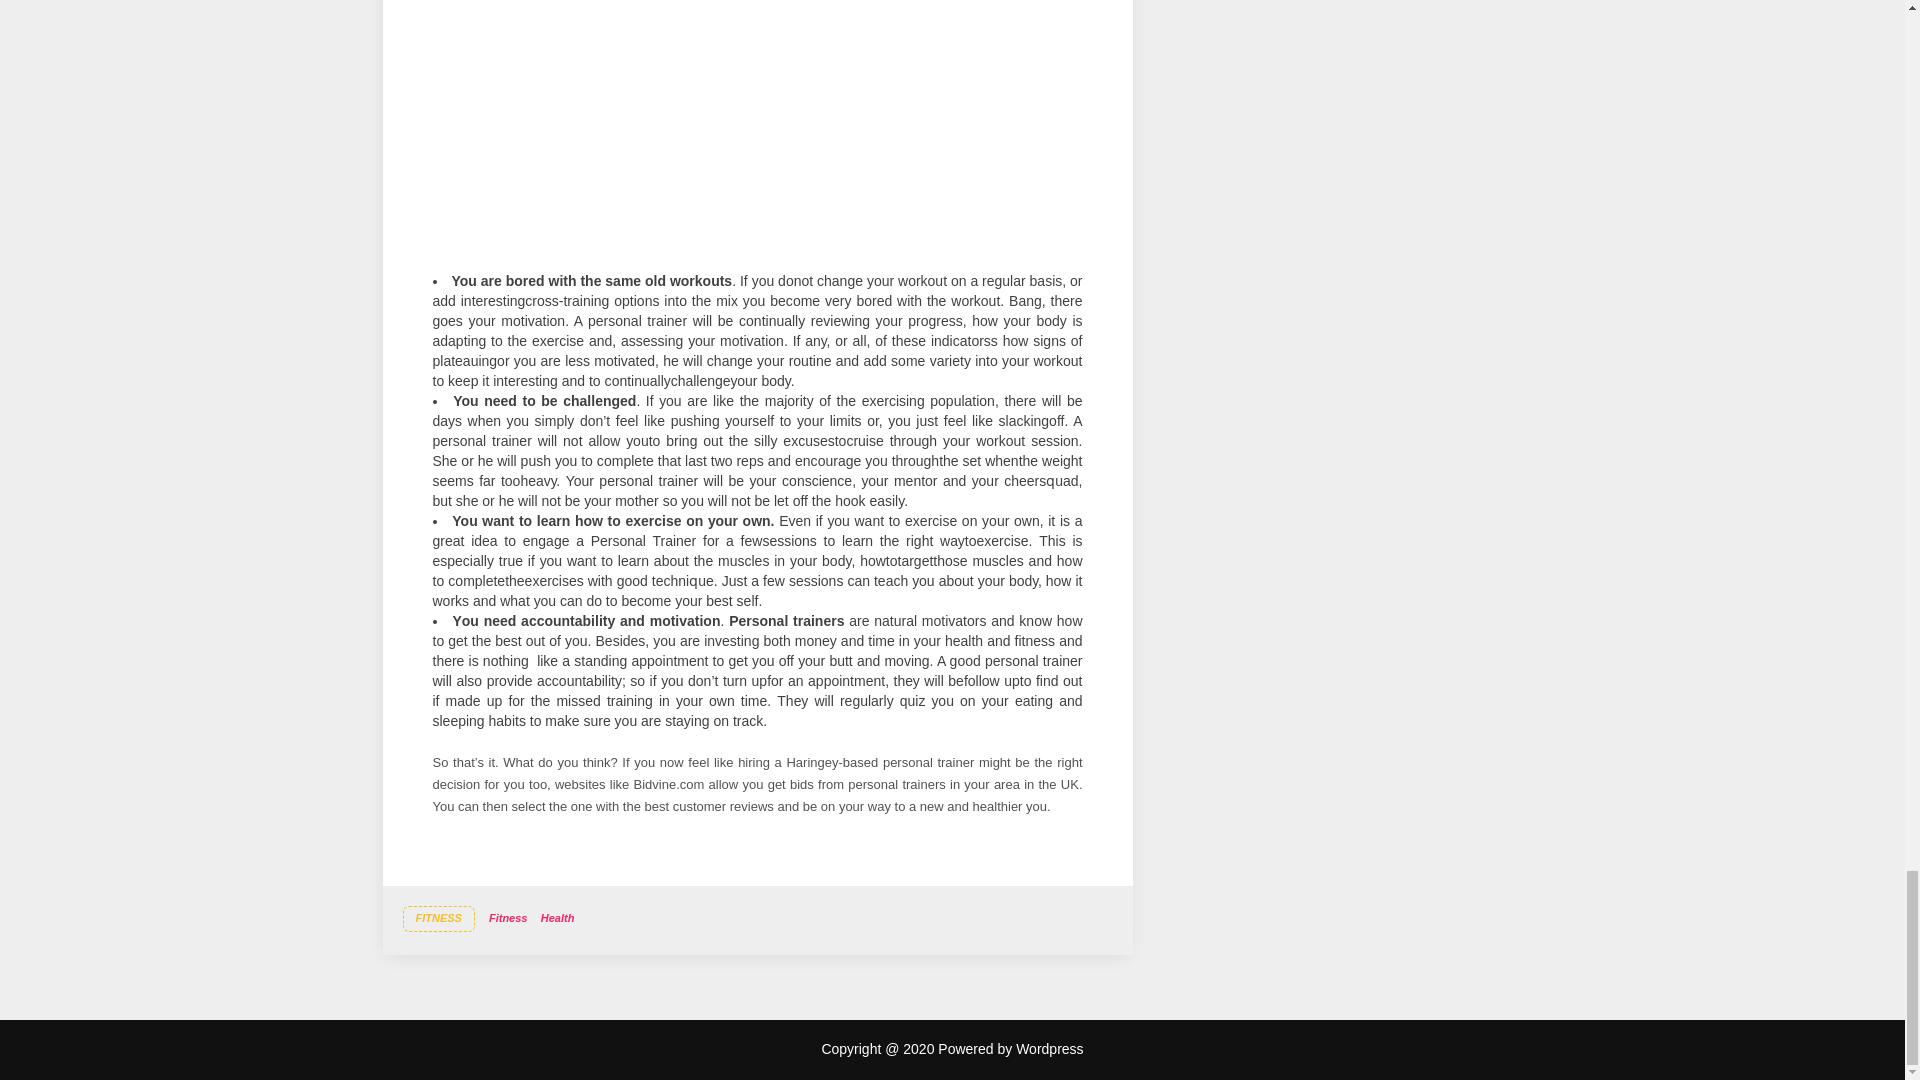 Image resolution: width=1920 pixels, height=1080 pixels. Describe the element at coordinates (438, 919) in the screenshot. I see `FITNESS` at that location.